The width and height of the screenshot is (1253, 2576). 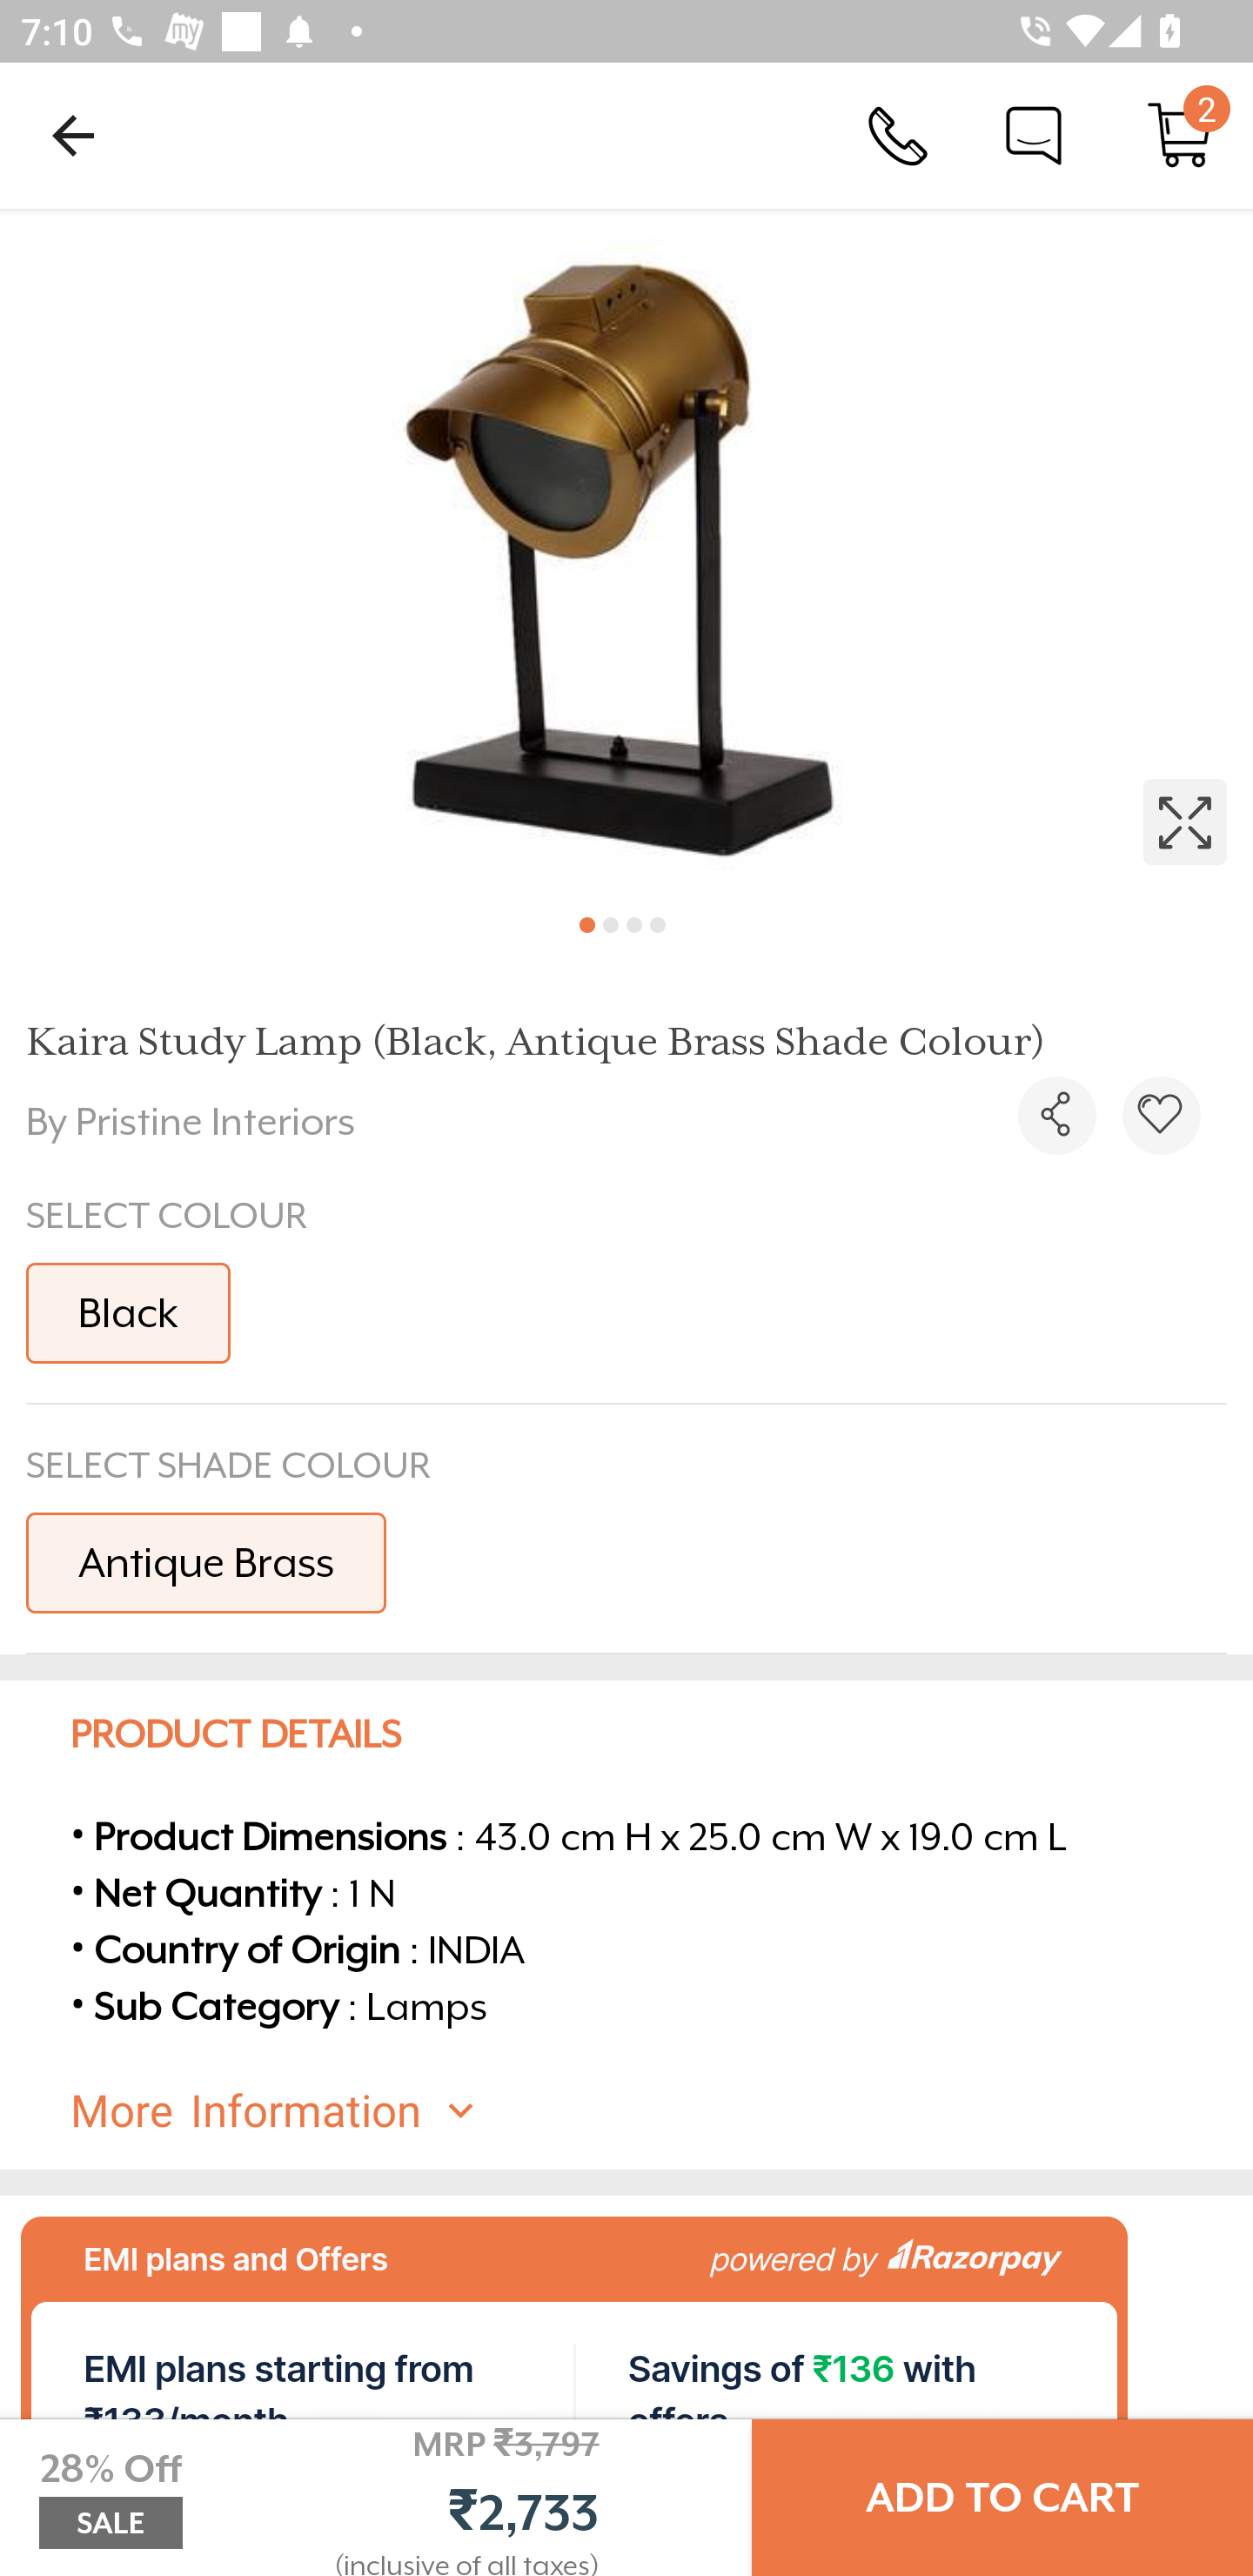 I want to click on Navigate up, so click(x=73, y=135).